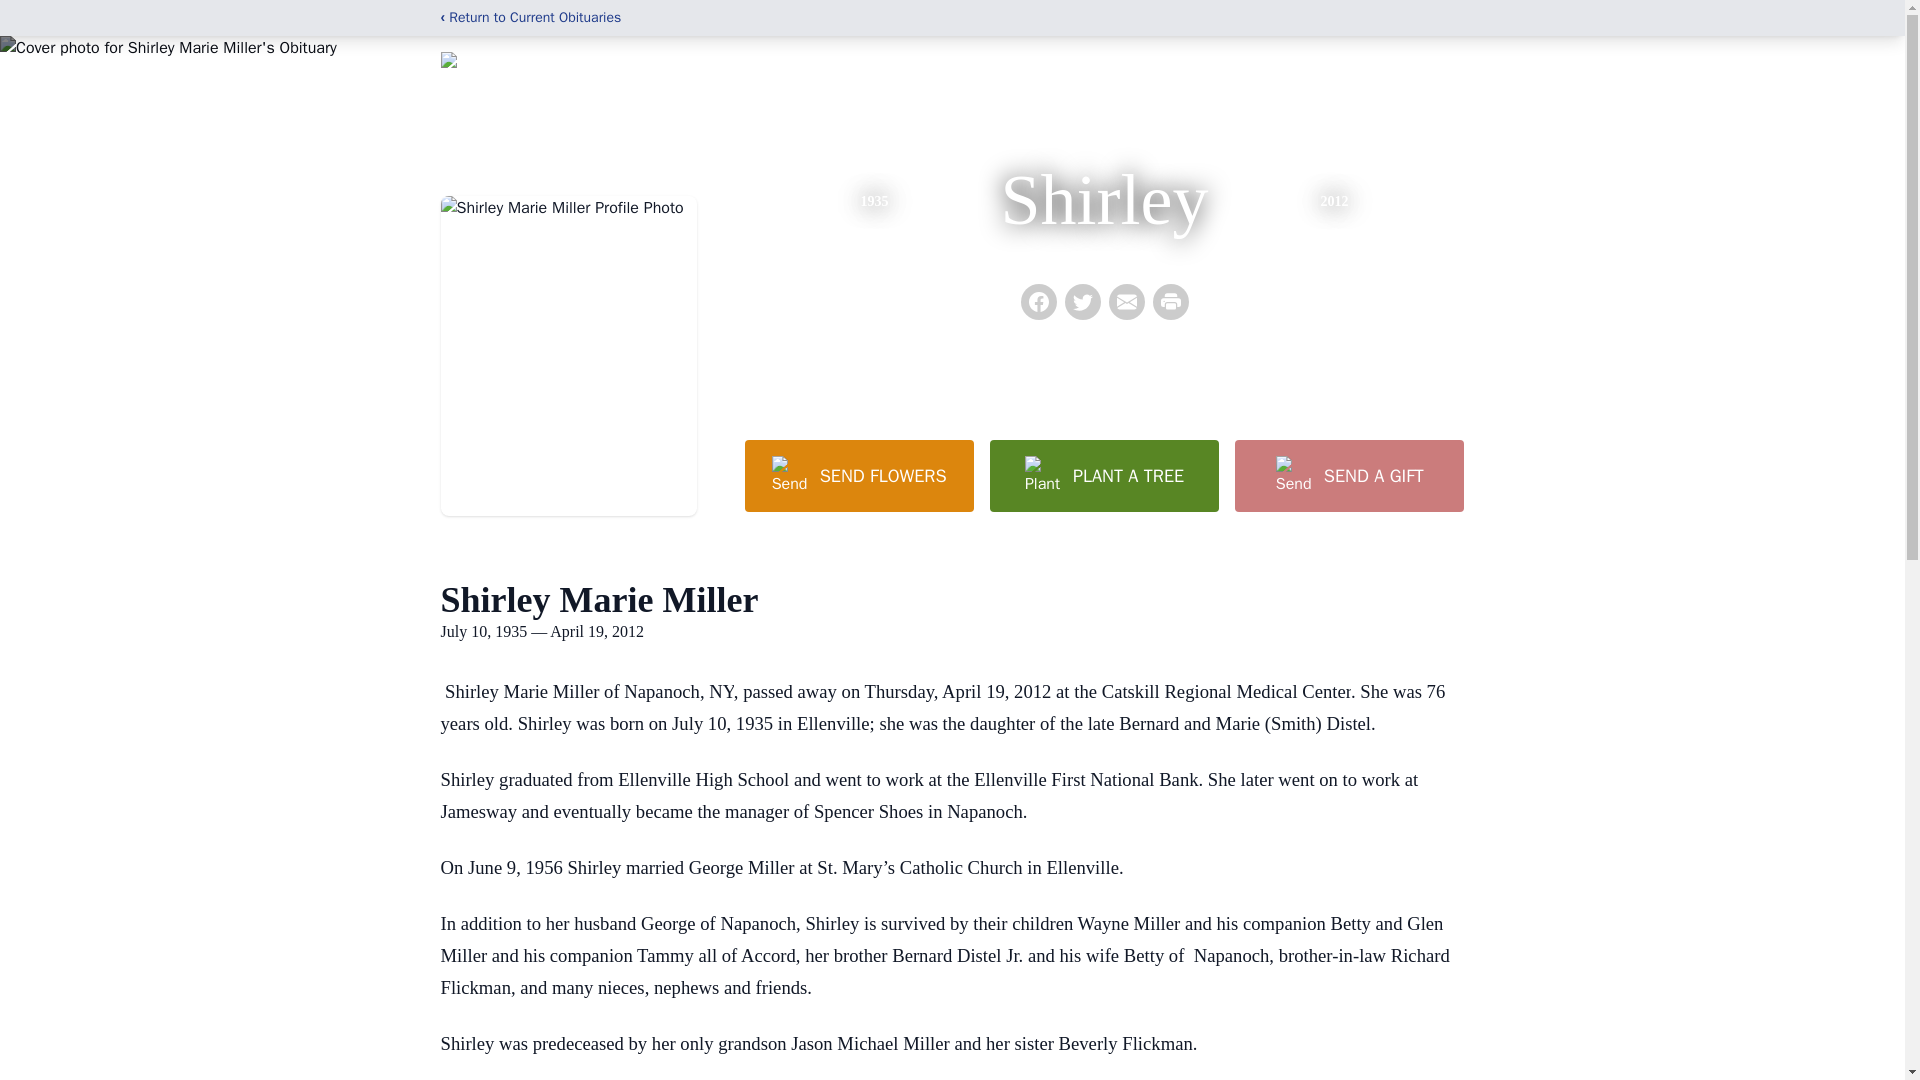 Image resolution: width=1920 pixels, height=1080 pixels. What do you see at coordinates (1348, 475) in the screenshot?
I see `SEND A GIFT` at bounding box center [1348, 475].